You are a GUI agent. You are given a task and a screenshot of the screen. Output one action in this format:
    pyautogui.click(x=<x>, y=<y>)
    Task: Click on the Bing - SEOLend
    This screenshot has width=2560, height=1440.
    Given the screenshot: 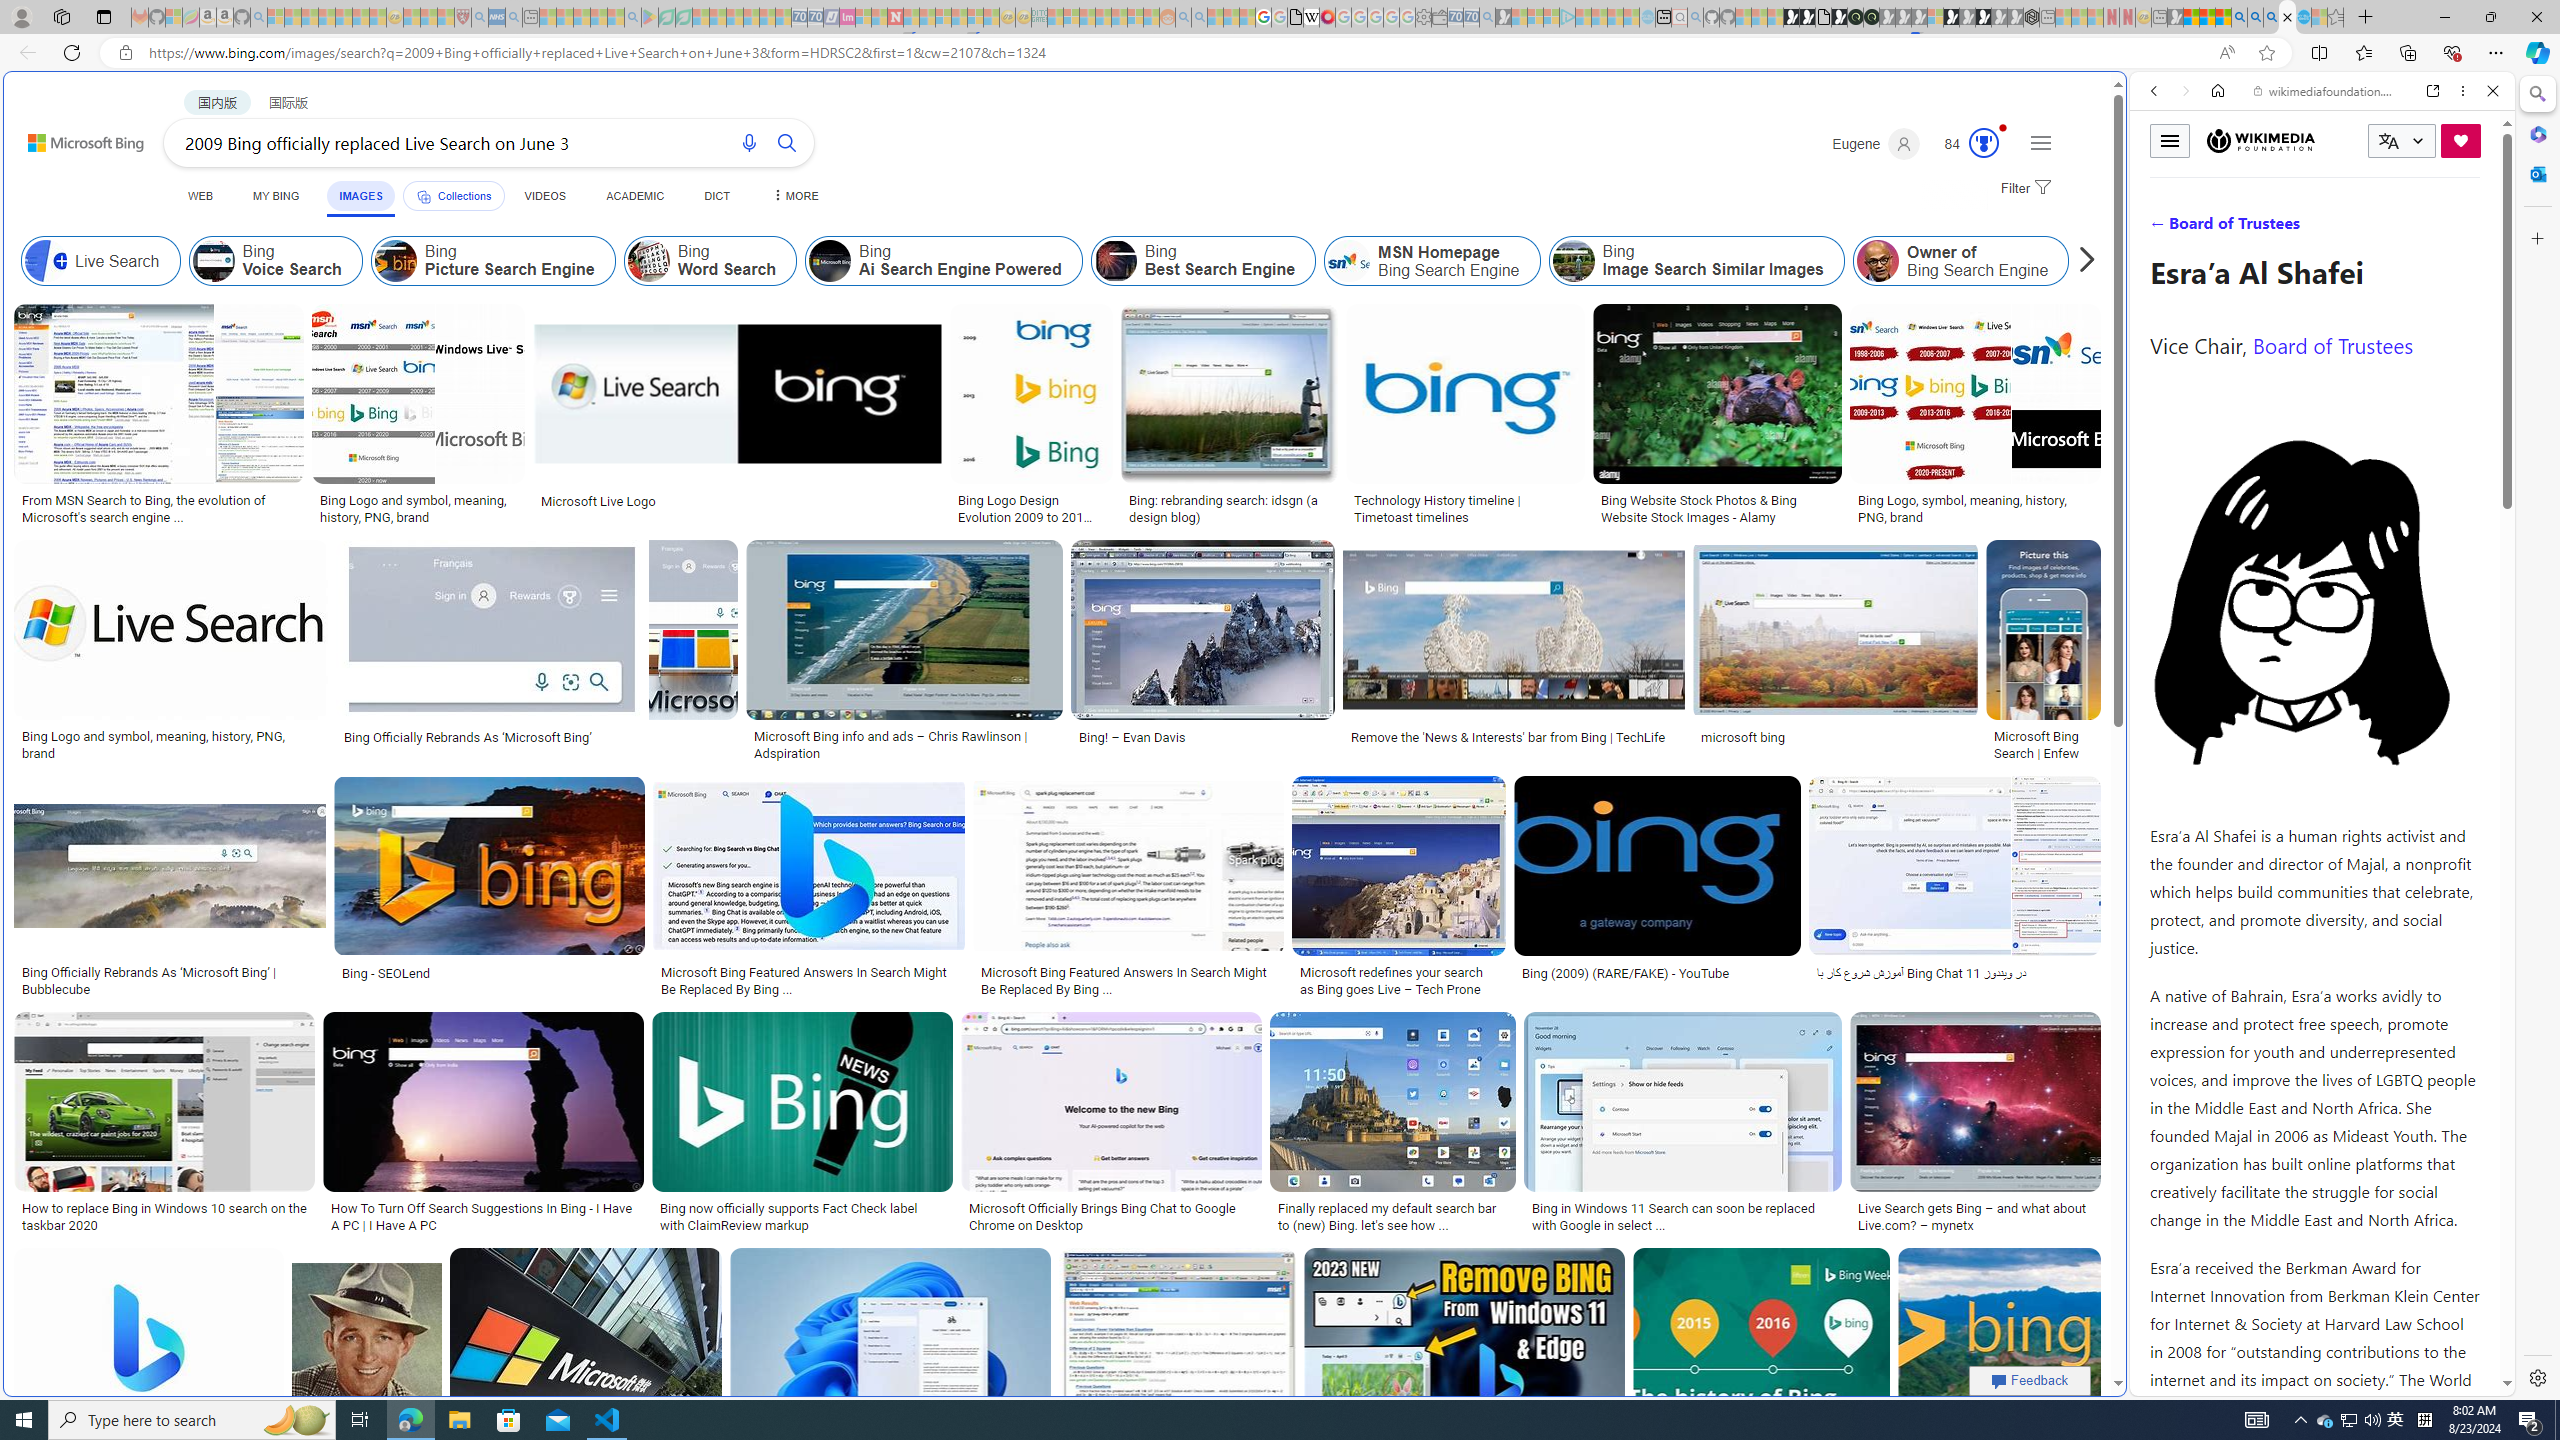 What is the action you would take?
    pyautogui.click(x=490, y=972)
    